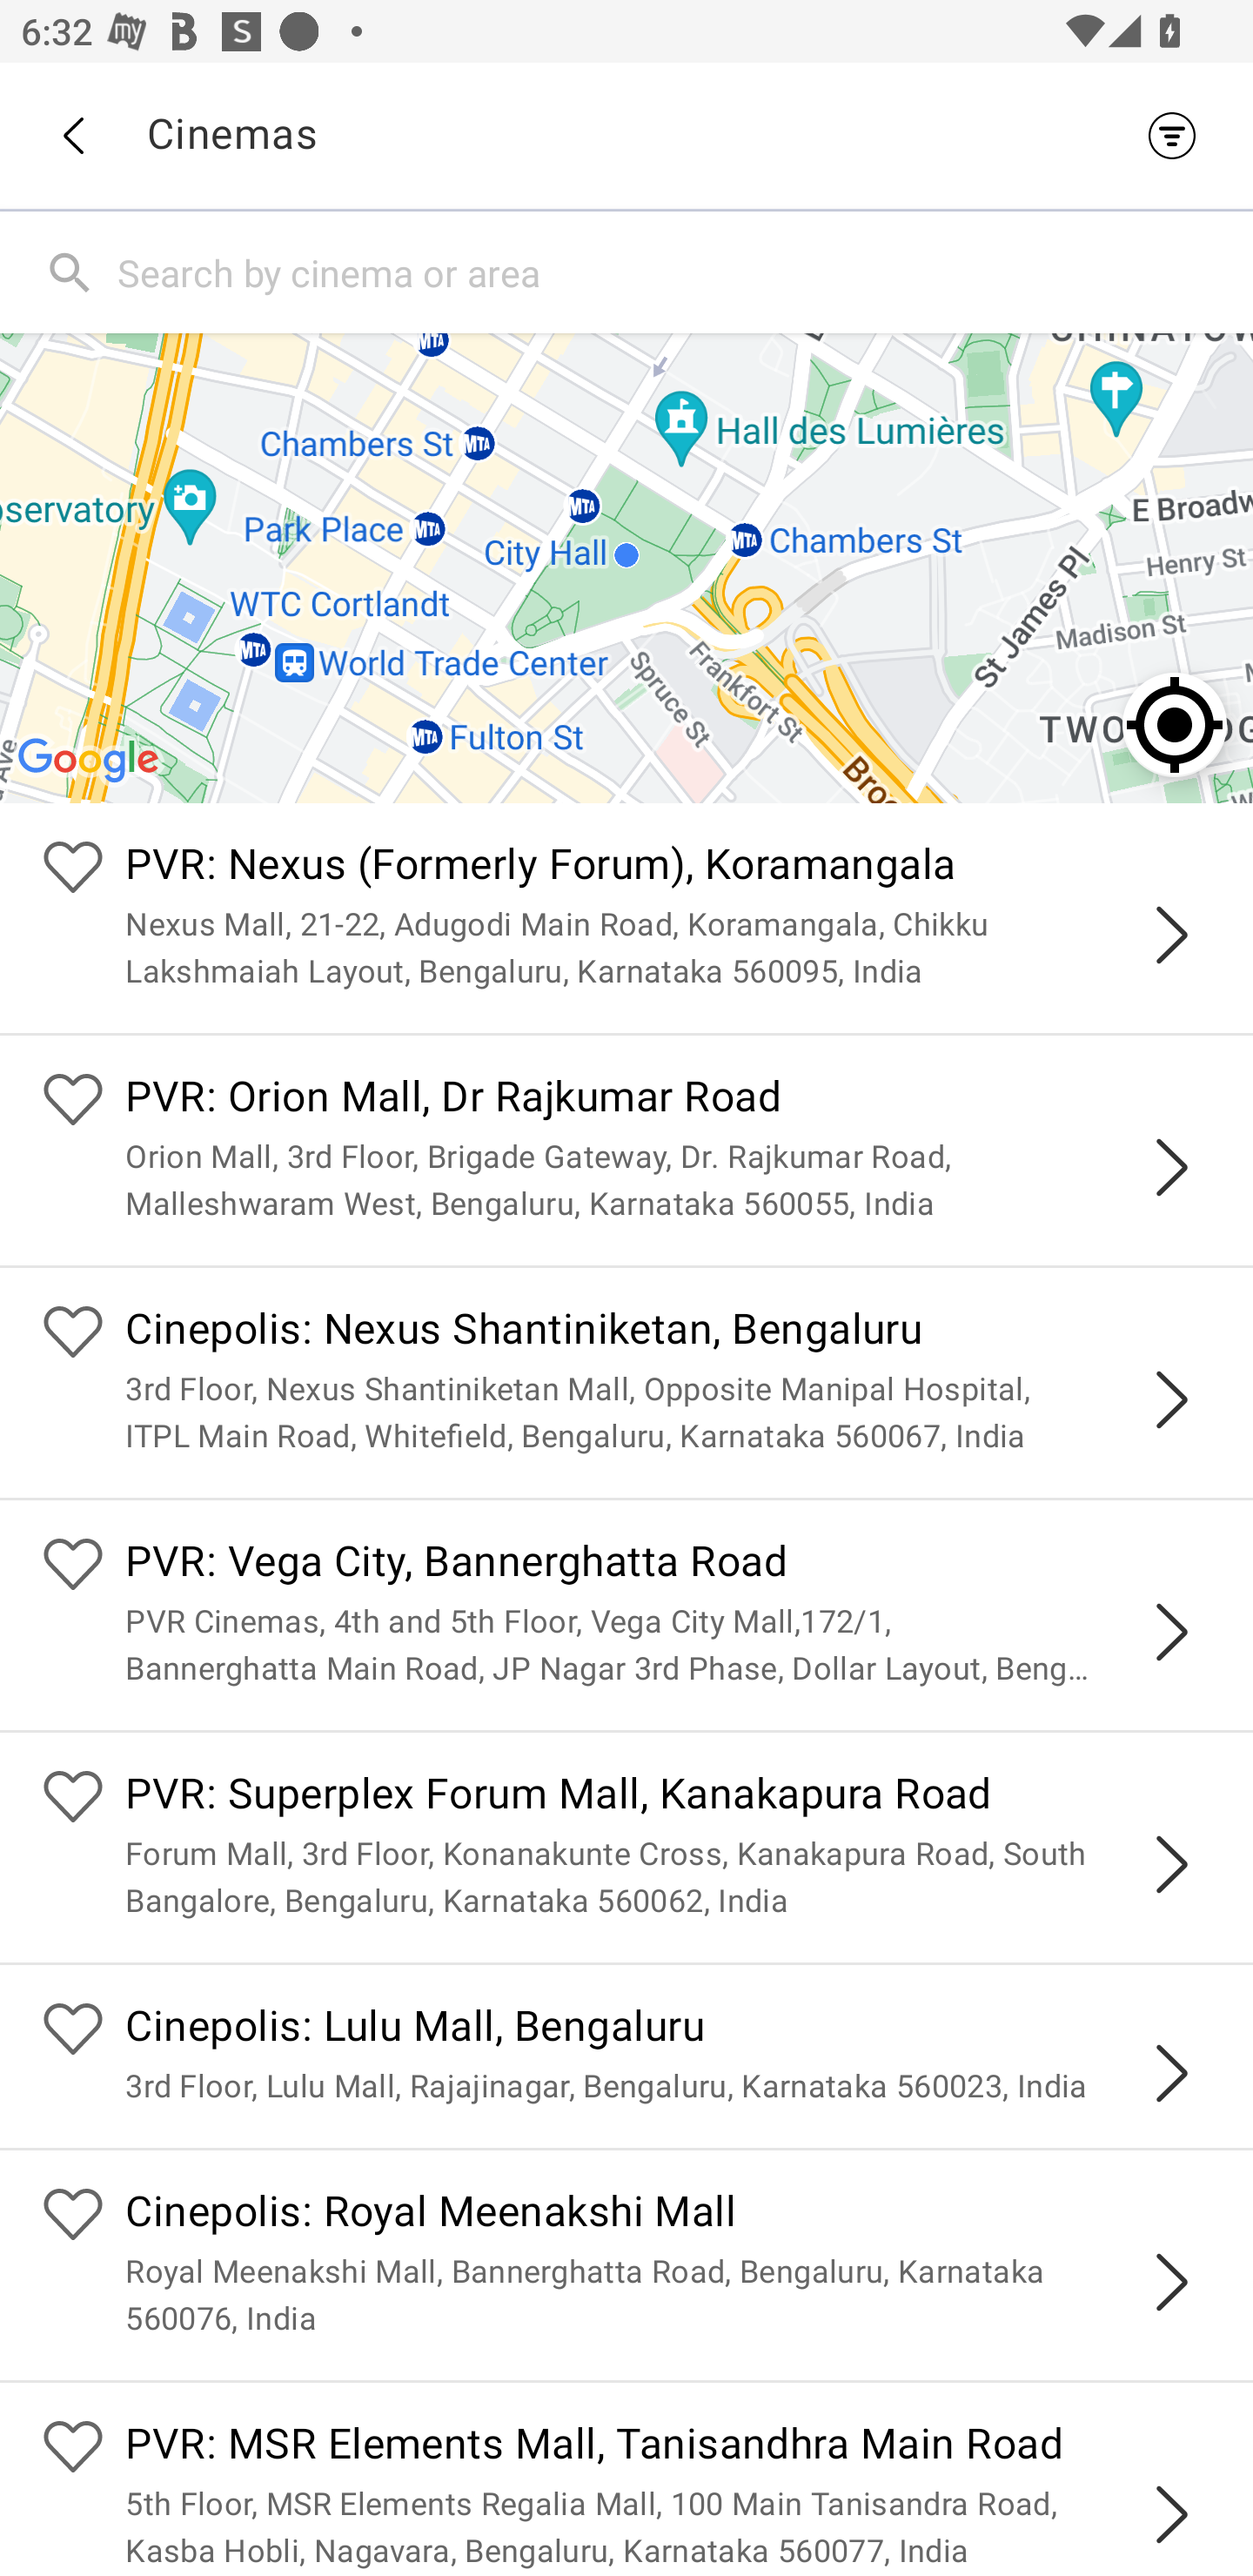  Describe the element at coordinates (626, 567) in the screenshot. I see `Google Map Map Marker Map Marker` at that location.